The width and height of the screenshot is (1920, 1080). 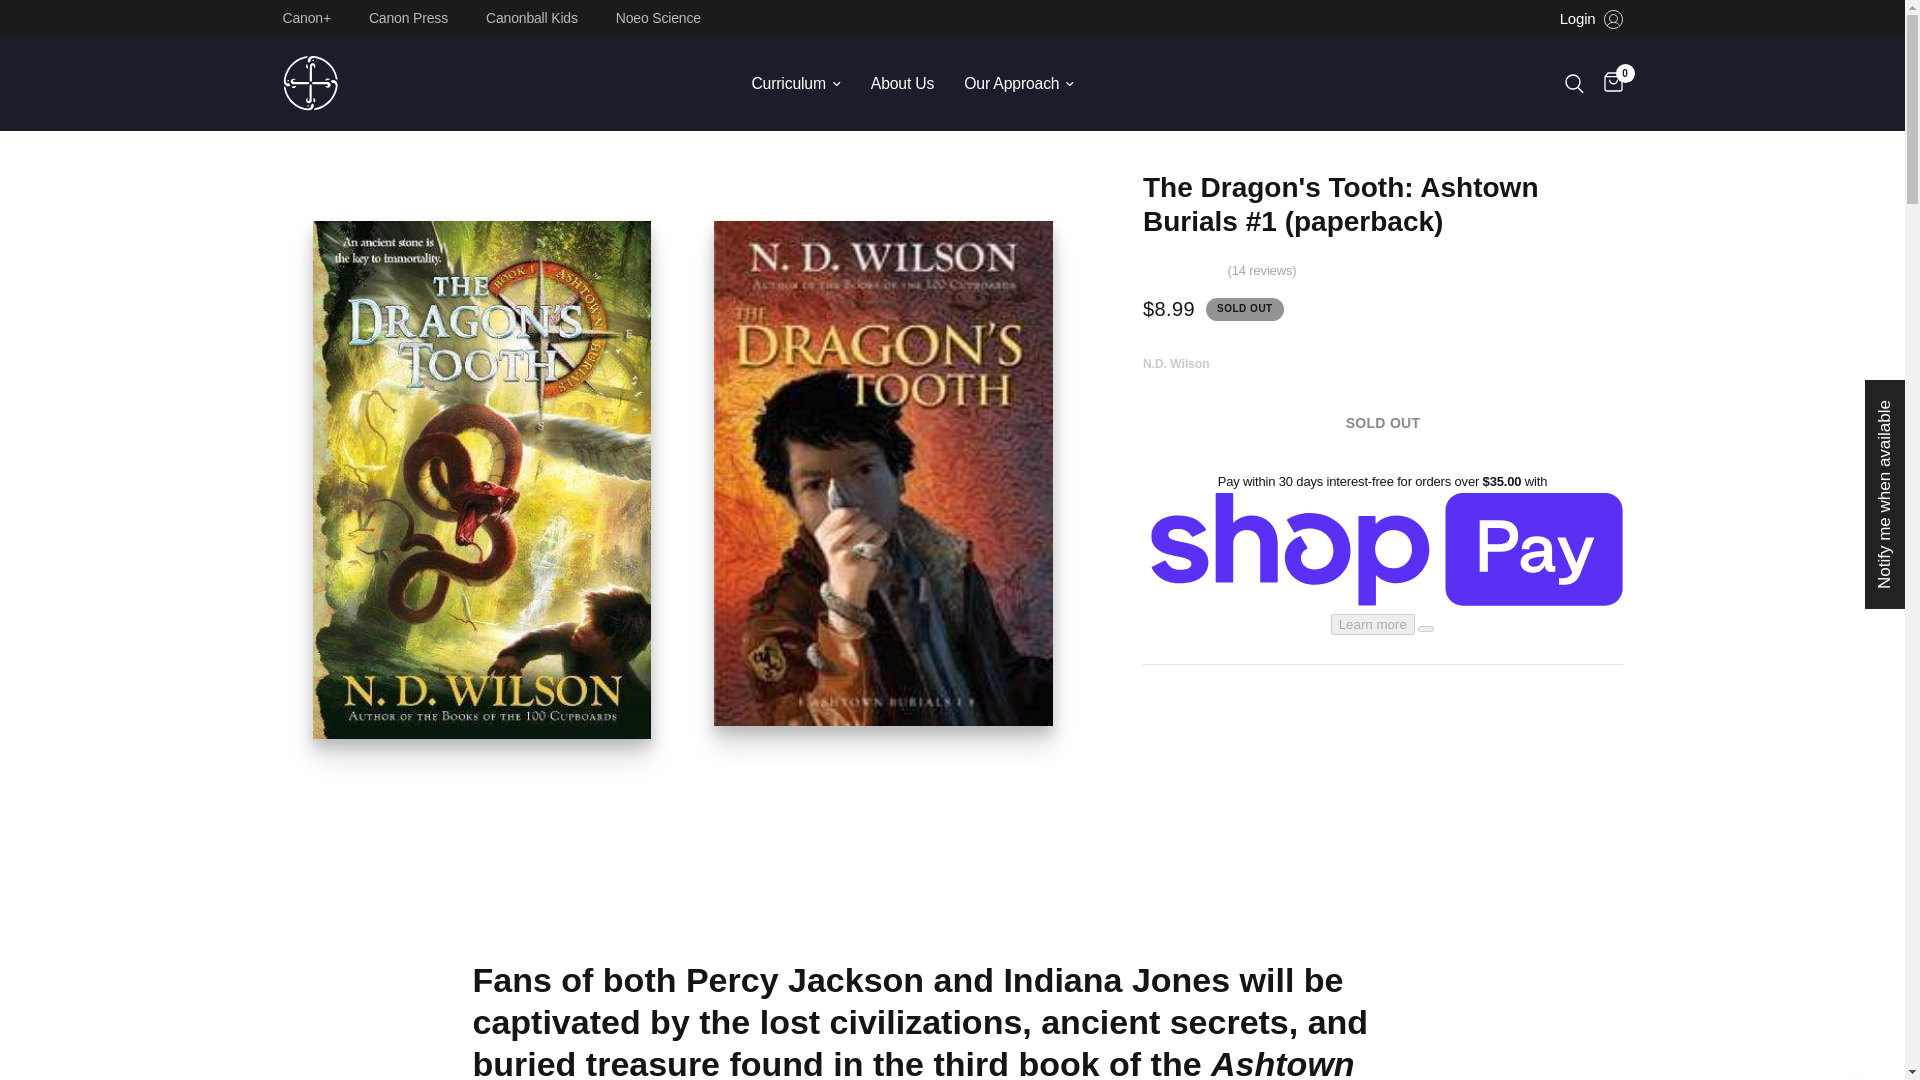 What do you see at coordinates (536, 17) in the screenshot?
I see `Canonball Kids` at bounding box center [536, 17].